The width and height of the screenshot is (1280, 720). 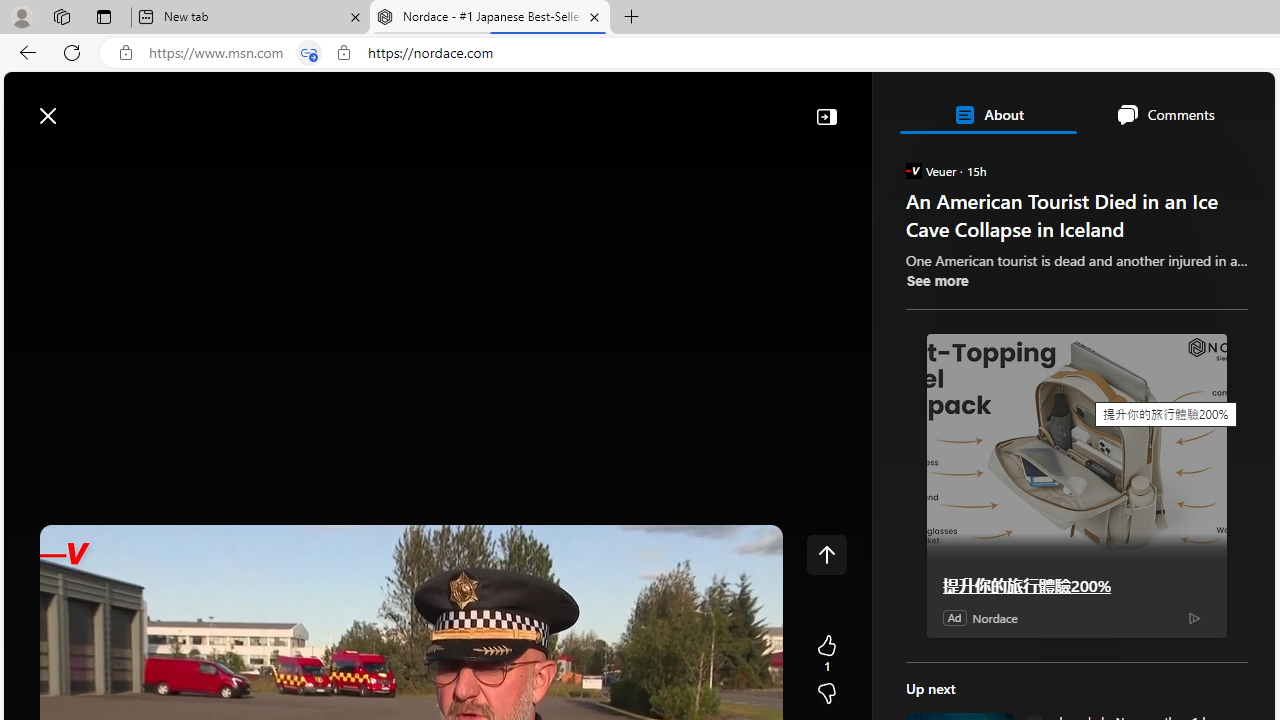 I want to click on Workspaces, so click(x=61, y=16).